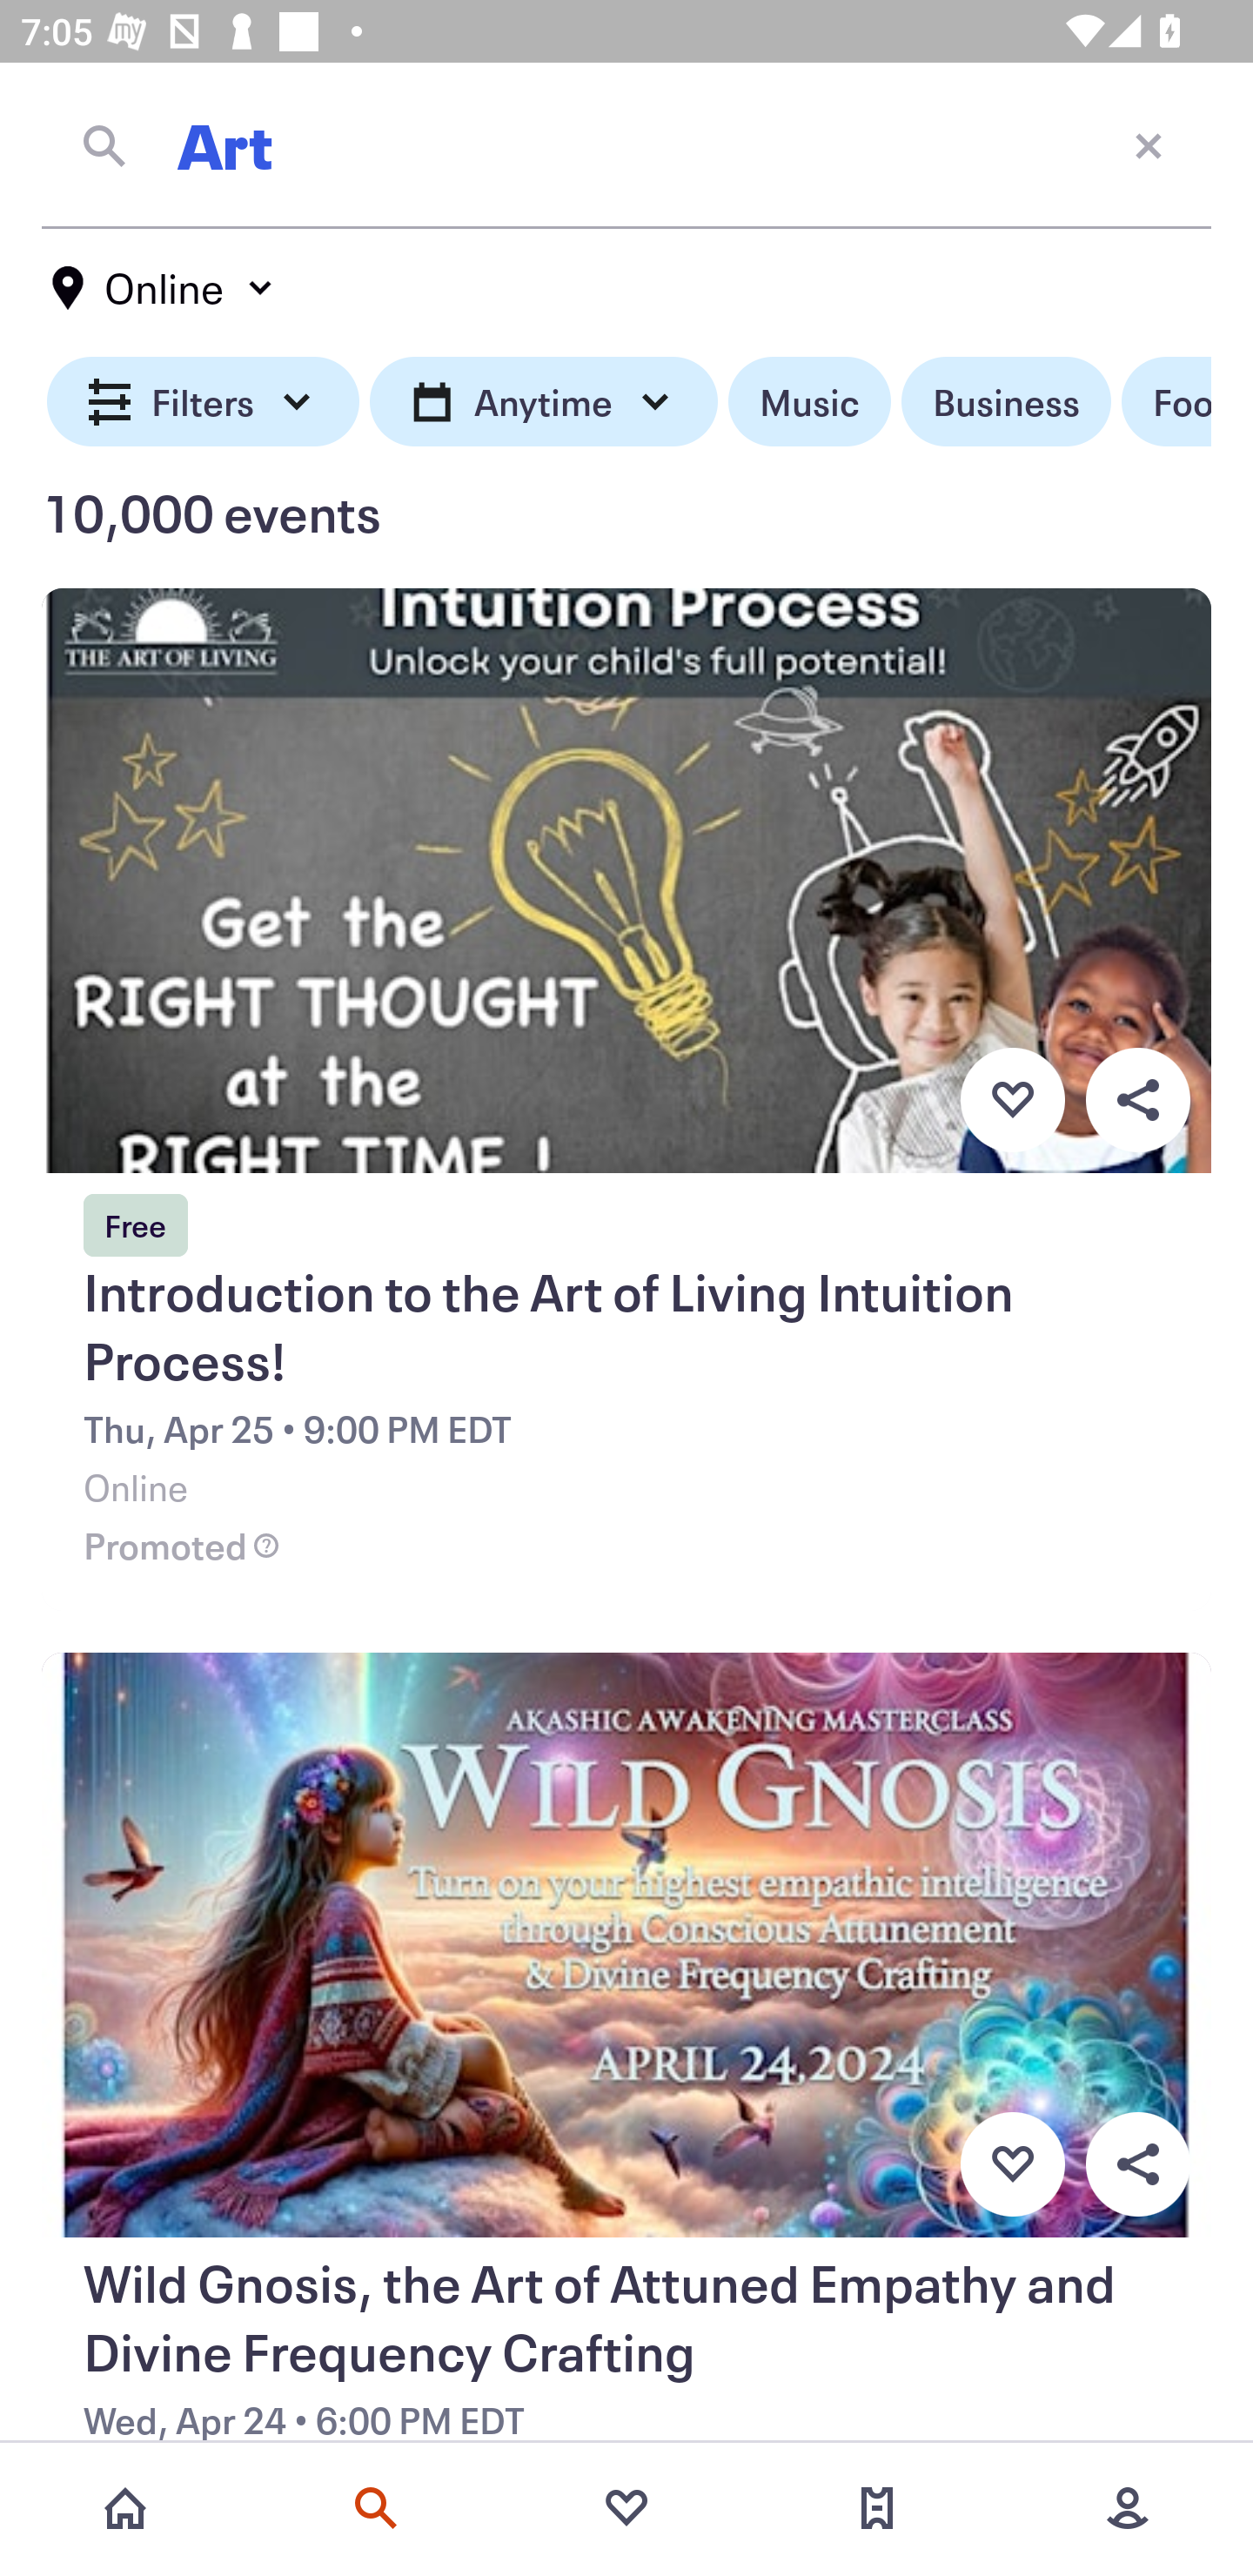 The image size is (1253, 2576). What do you see at coordinates (164, 288) in the screenshot?
I see `Online` at bounding box center [164, 288].